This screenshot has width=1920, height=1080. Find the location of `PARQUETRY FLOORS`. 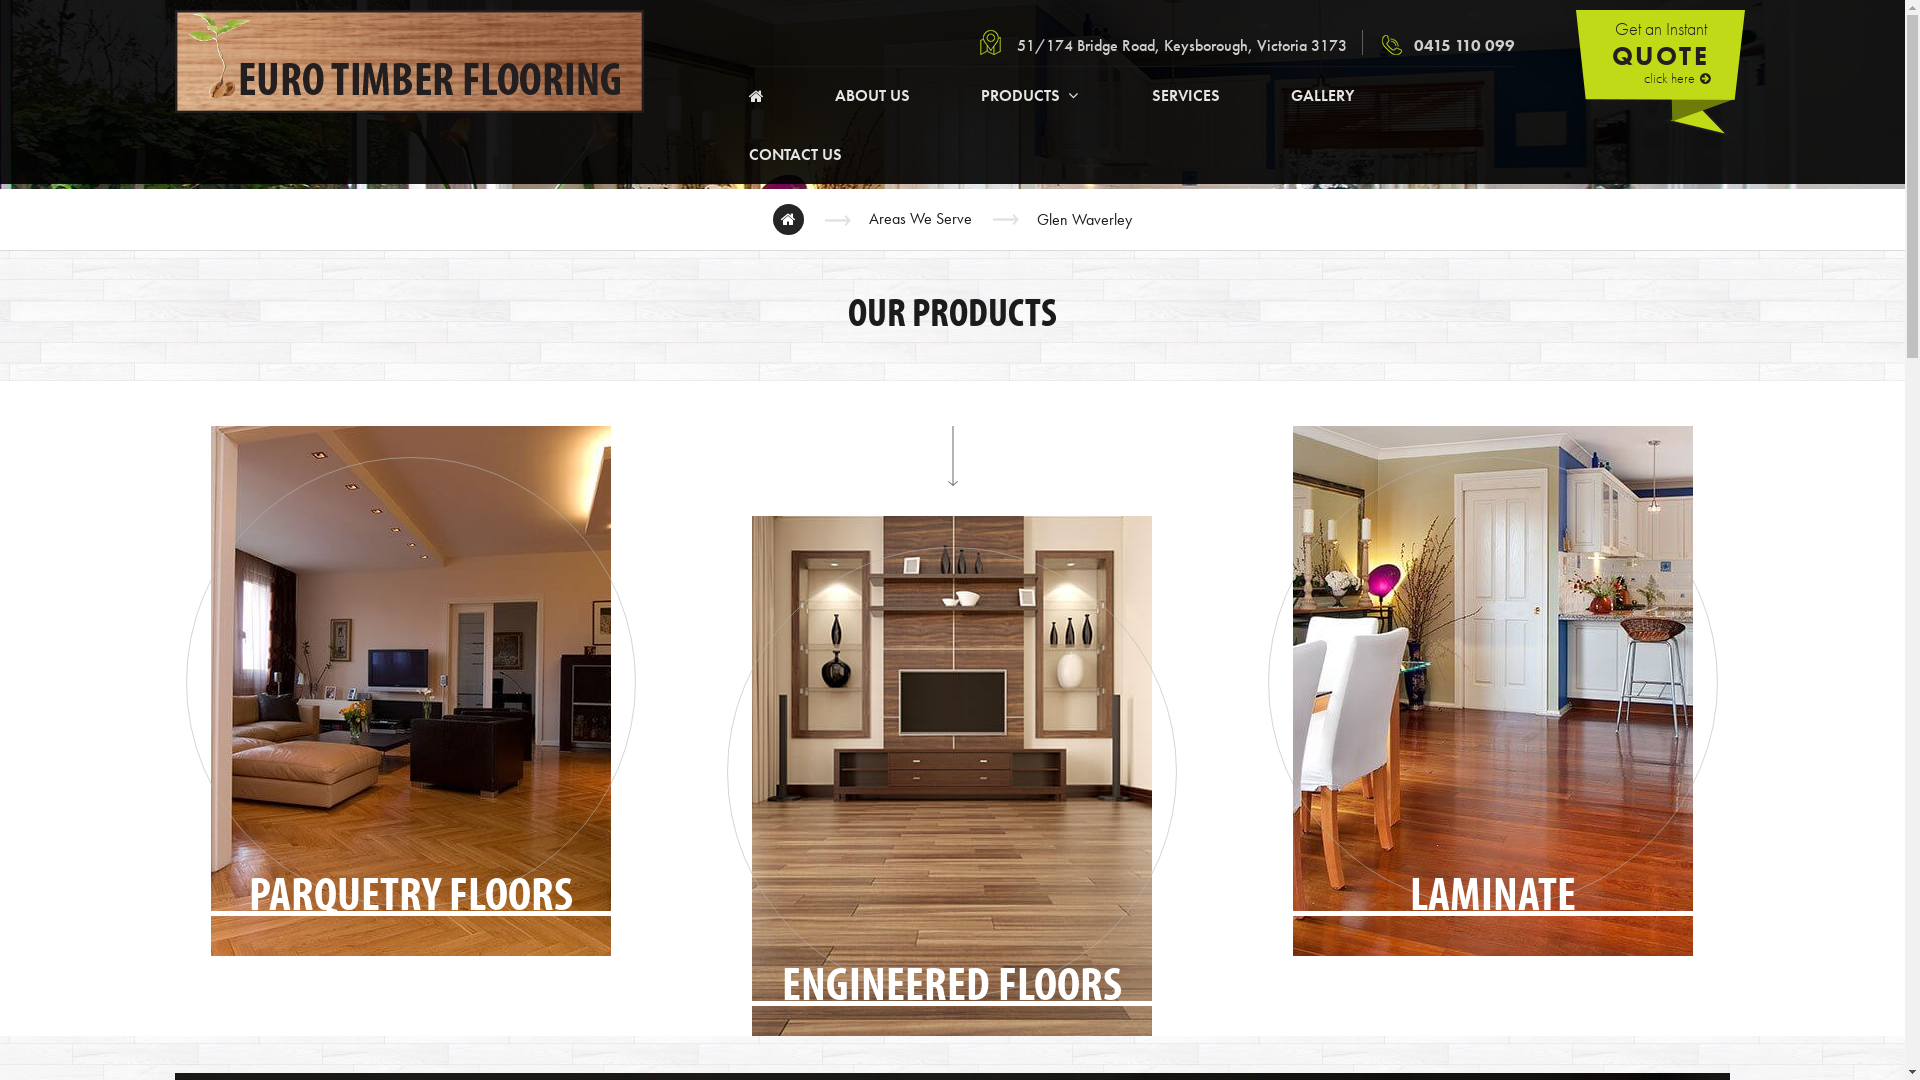

PARQUETRY FLOORS is located at coordinates (410, 694).